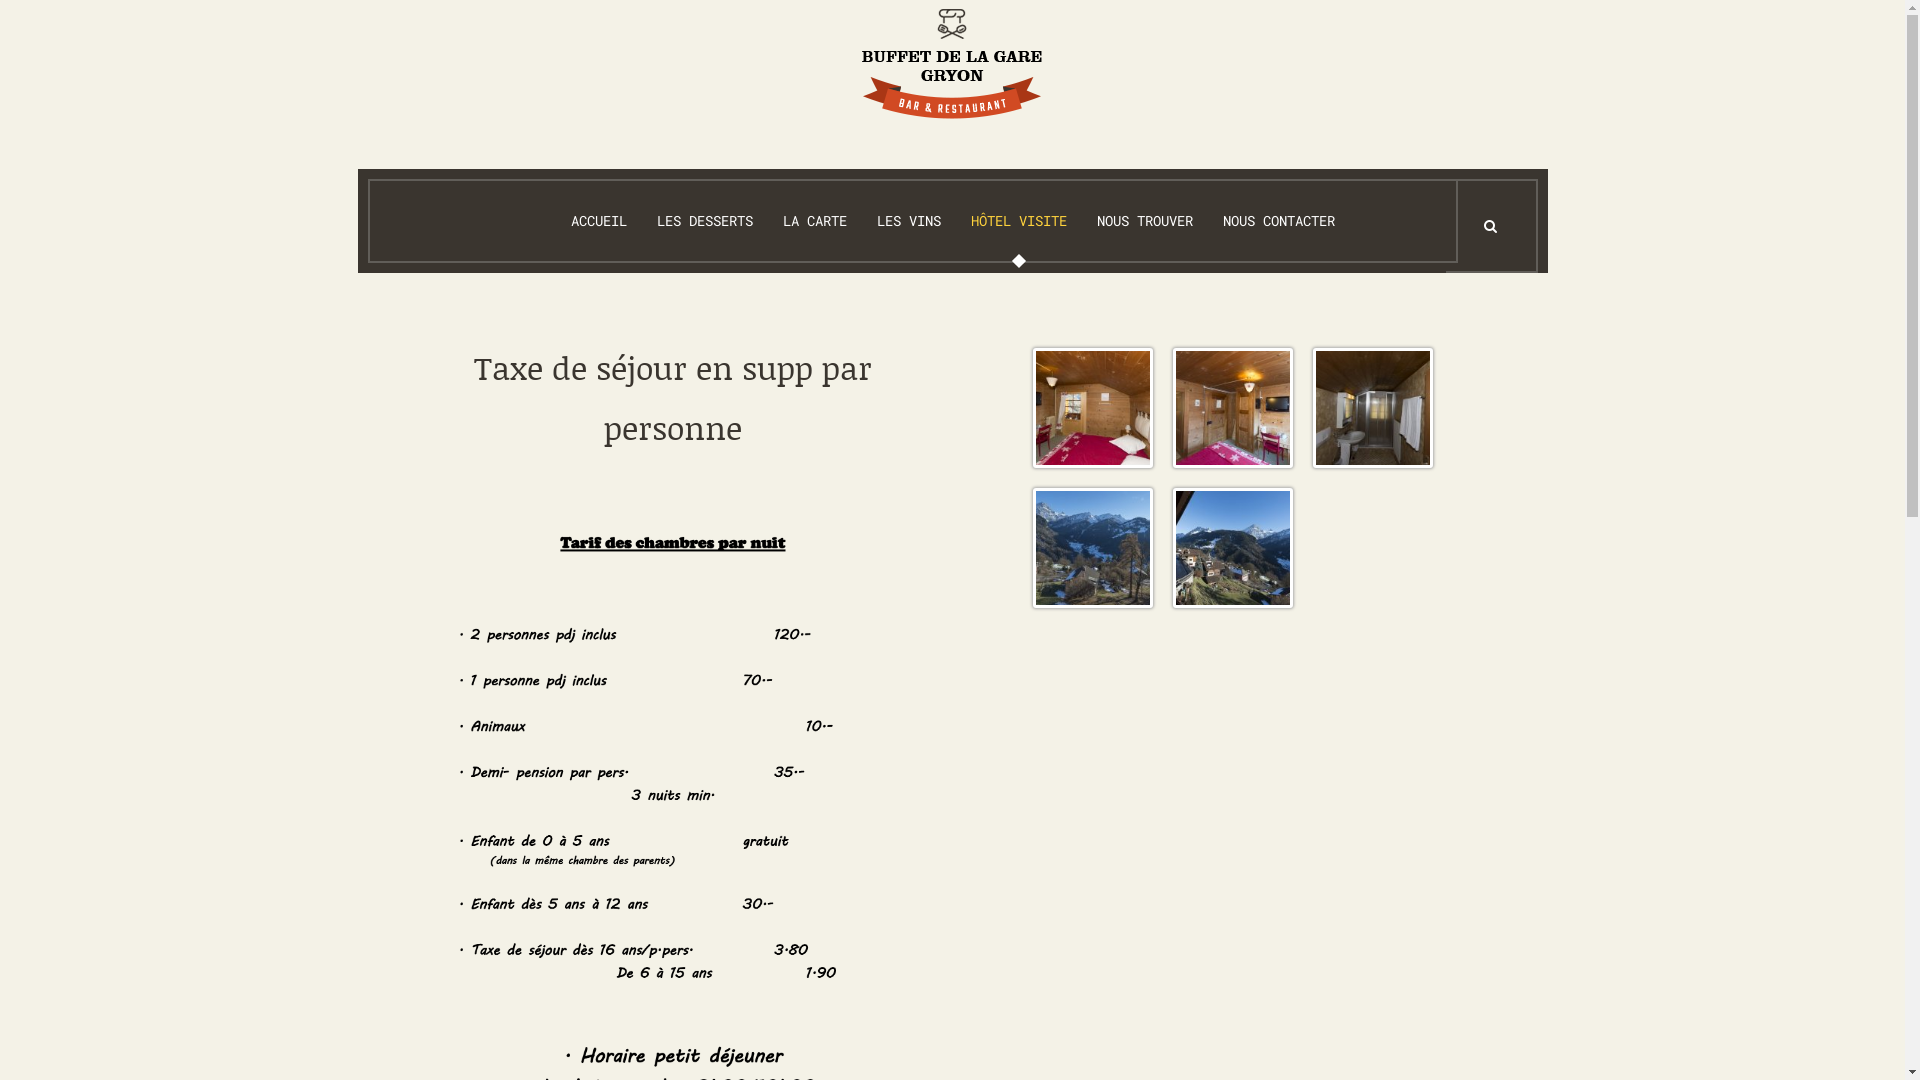  I want to click on Buffet de la Gare de Gryon, so click(952, 60).